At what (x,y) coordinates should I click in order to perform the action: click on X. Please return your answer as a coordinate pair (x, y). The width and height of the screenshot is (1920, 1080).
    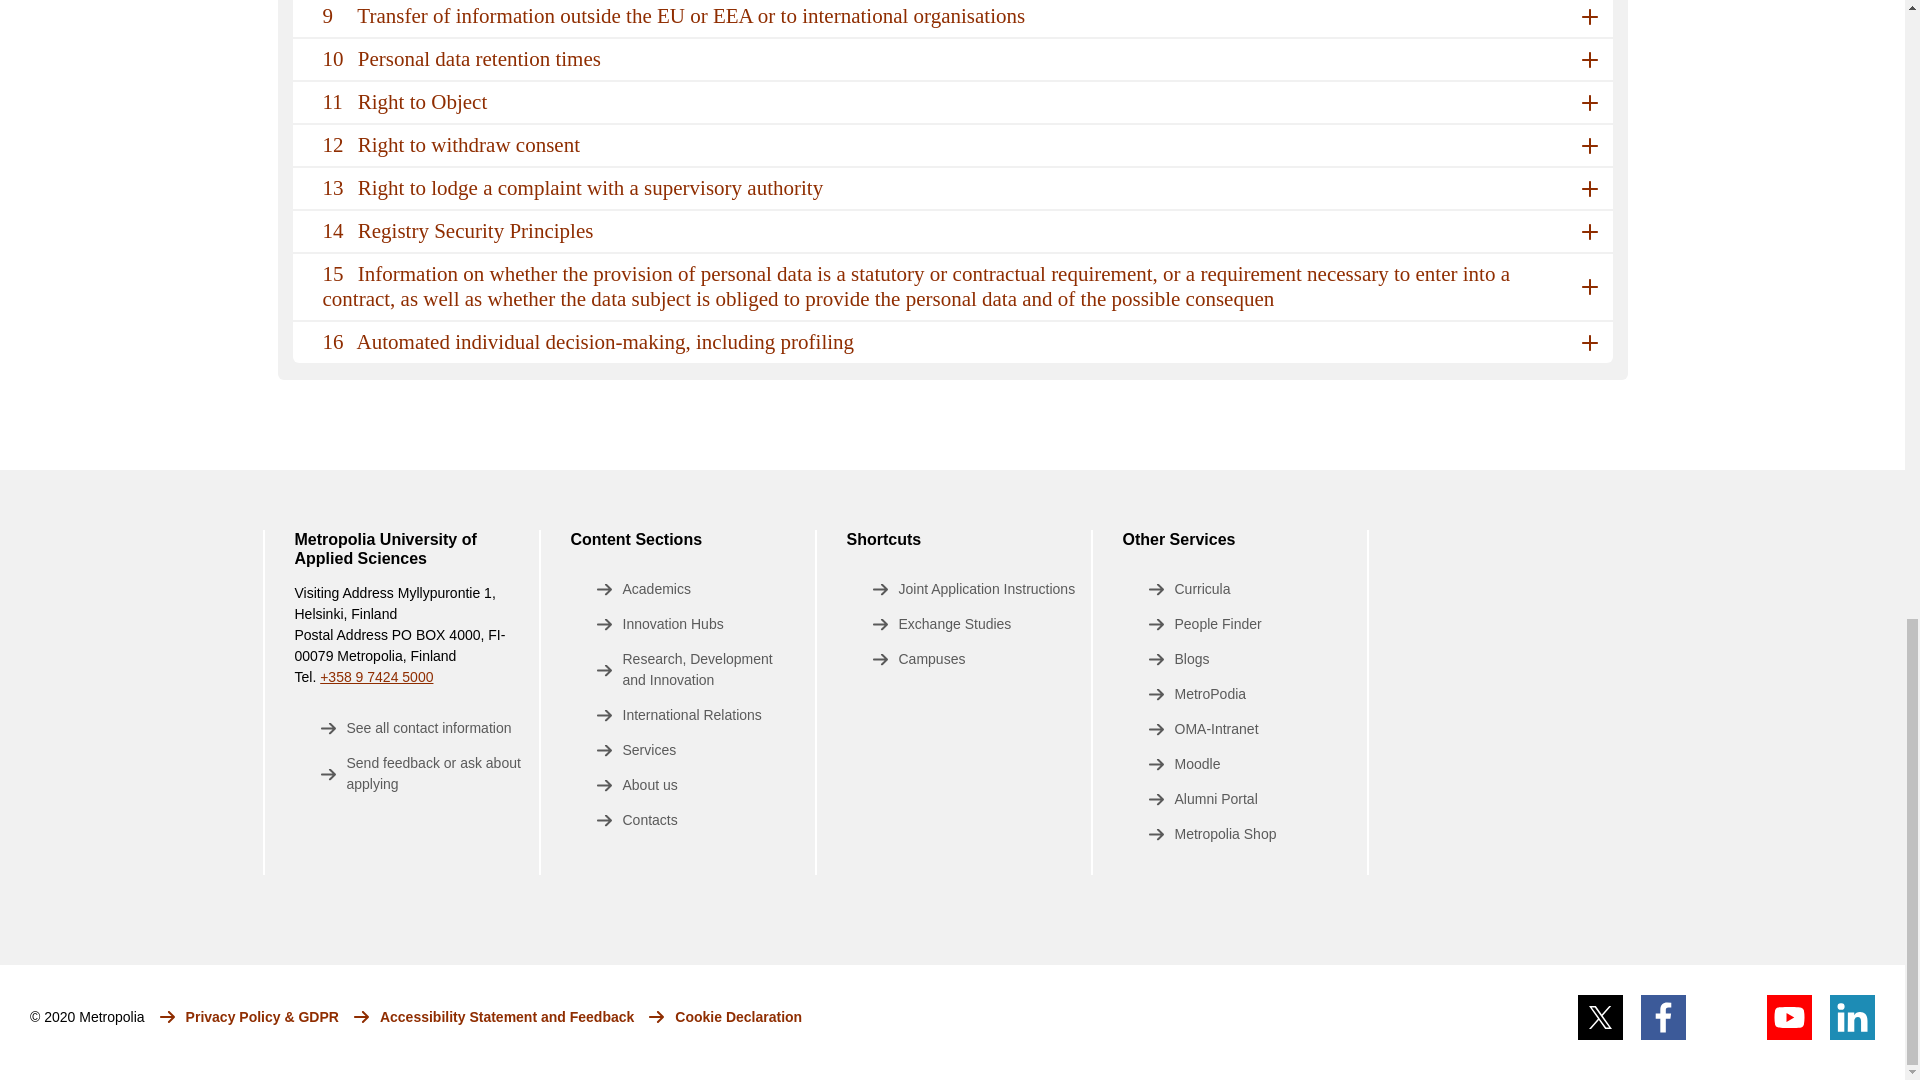
    Looking at the image, I should click on (1600, 1017).